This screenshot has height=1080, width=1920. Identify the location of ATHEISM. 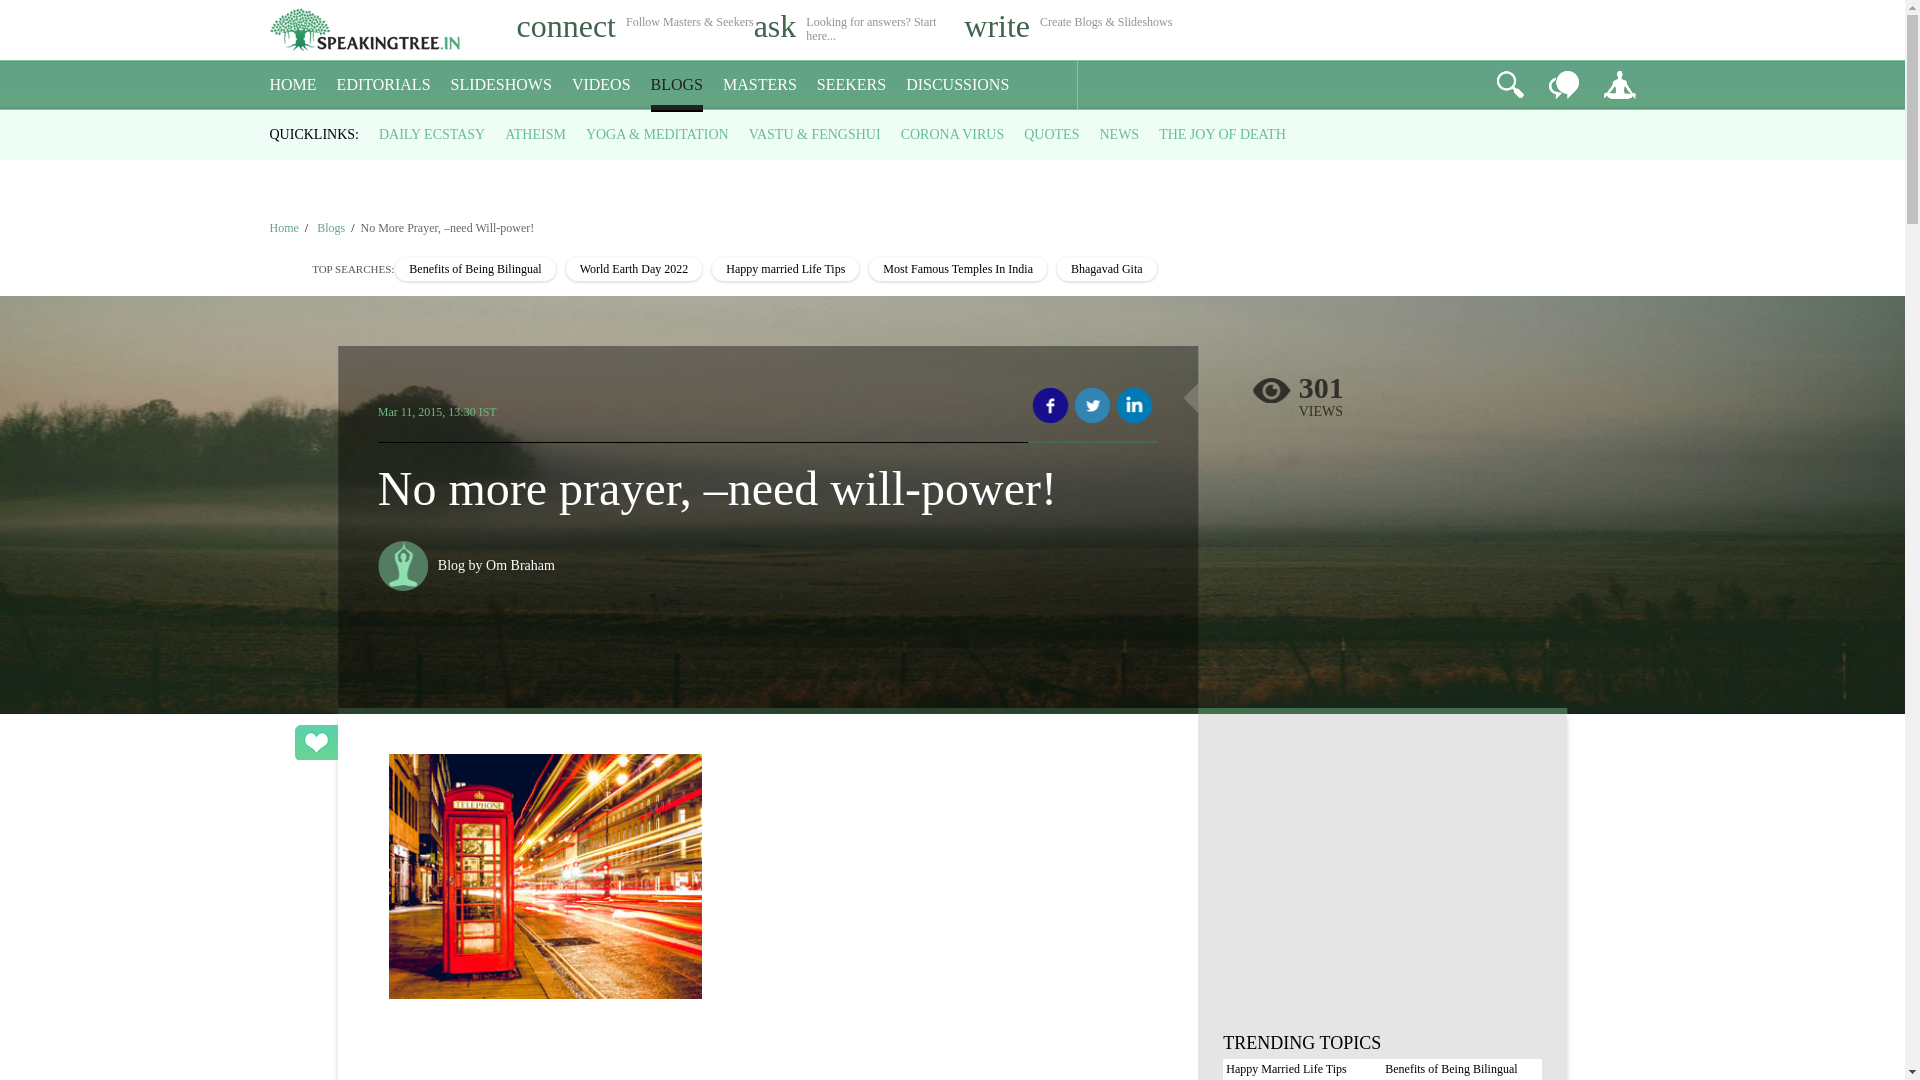
(535, 134).